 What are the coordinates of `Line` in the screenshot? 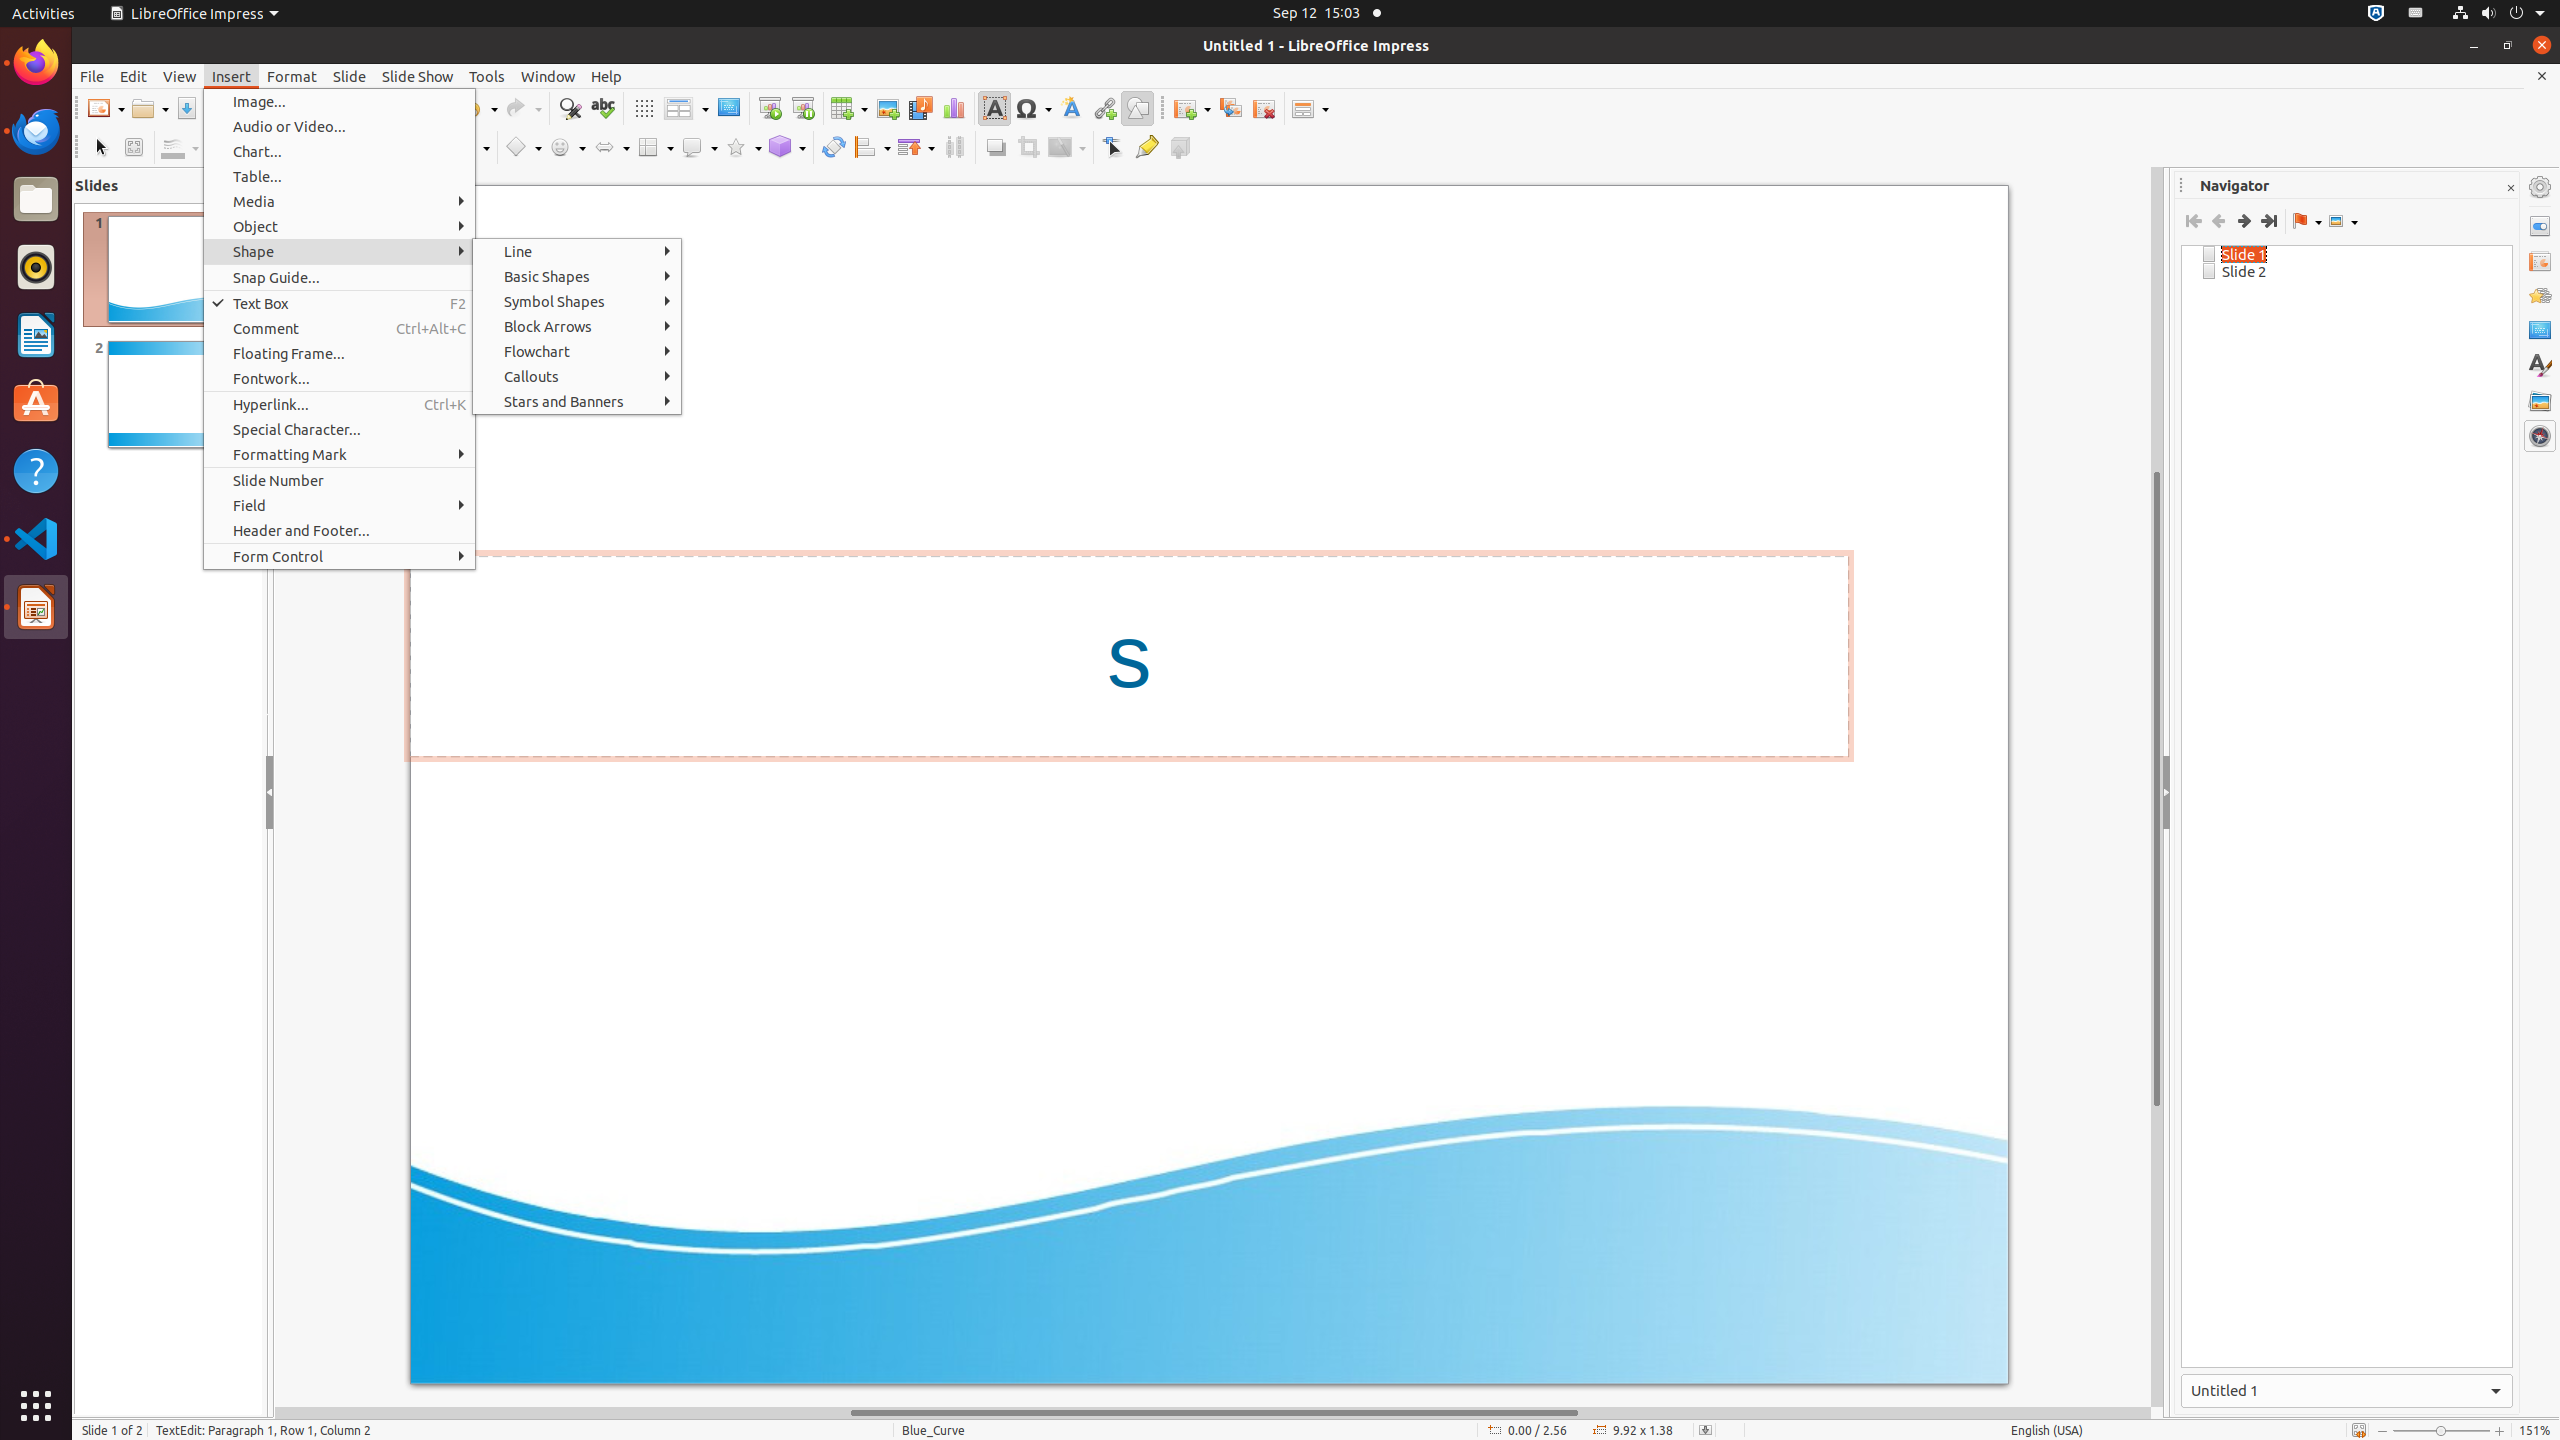 It's located at (577, 252).